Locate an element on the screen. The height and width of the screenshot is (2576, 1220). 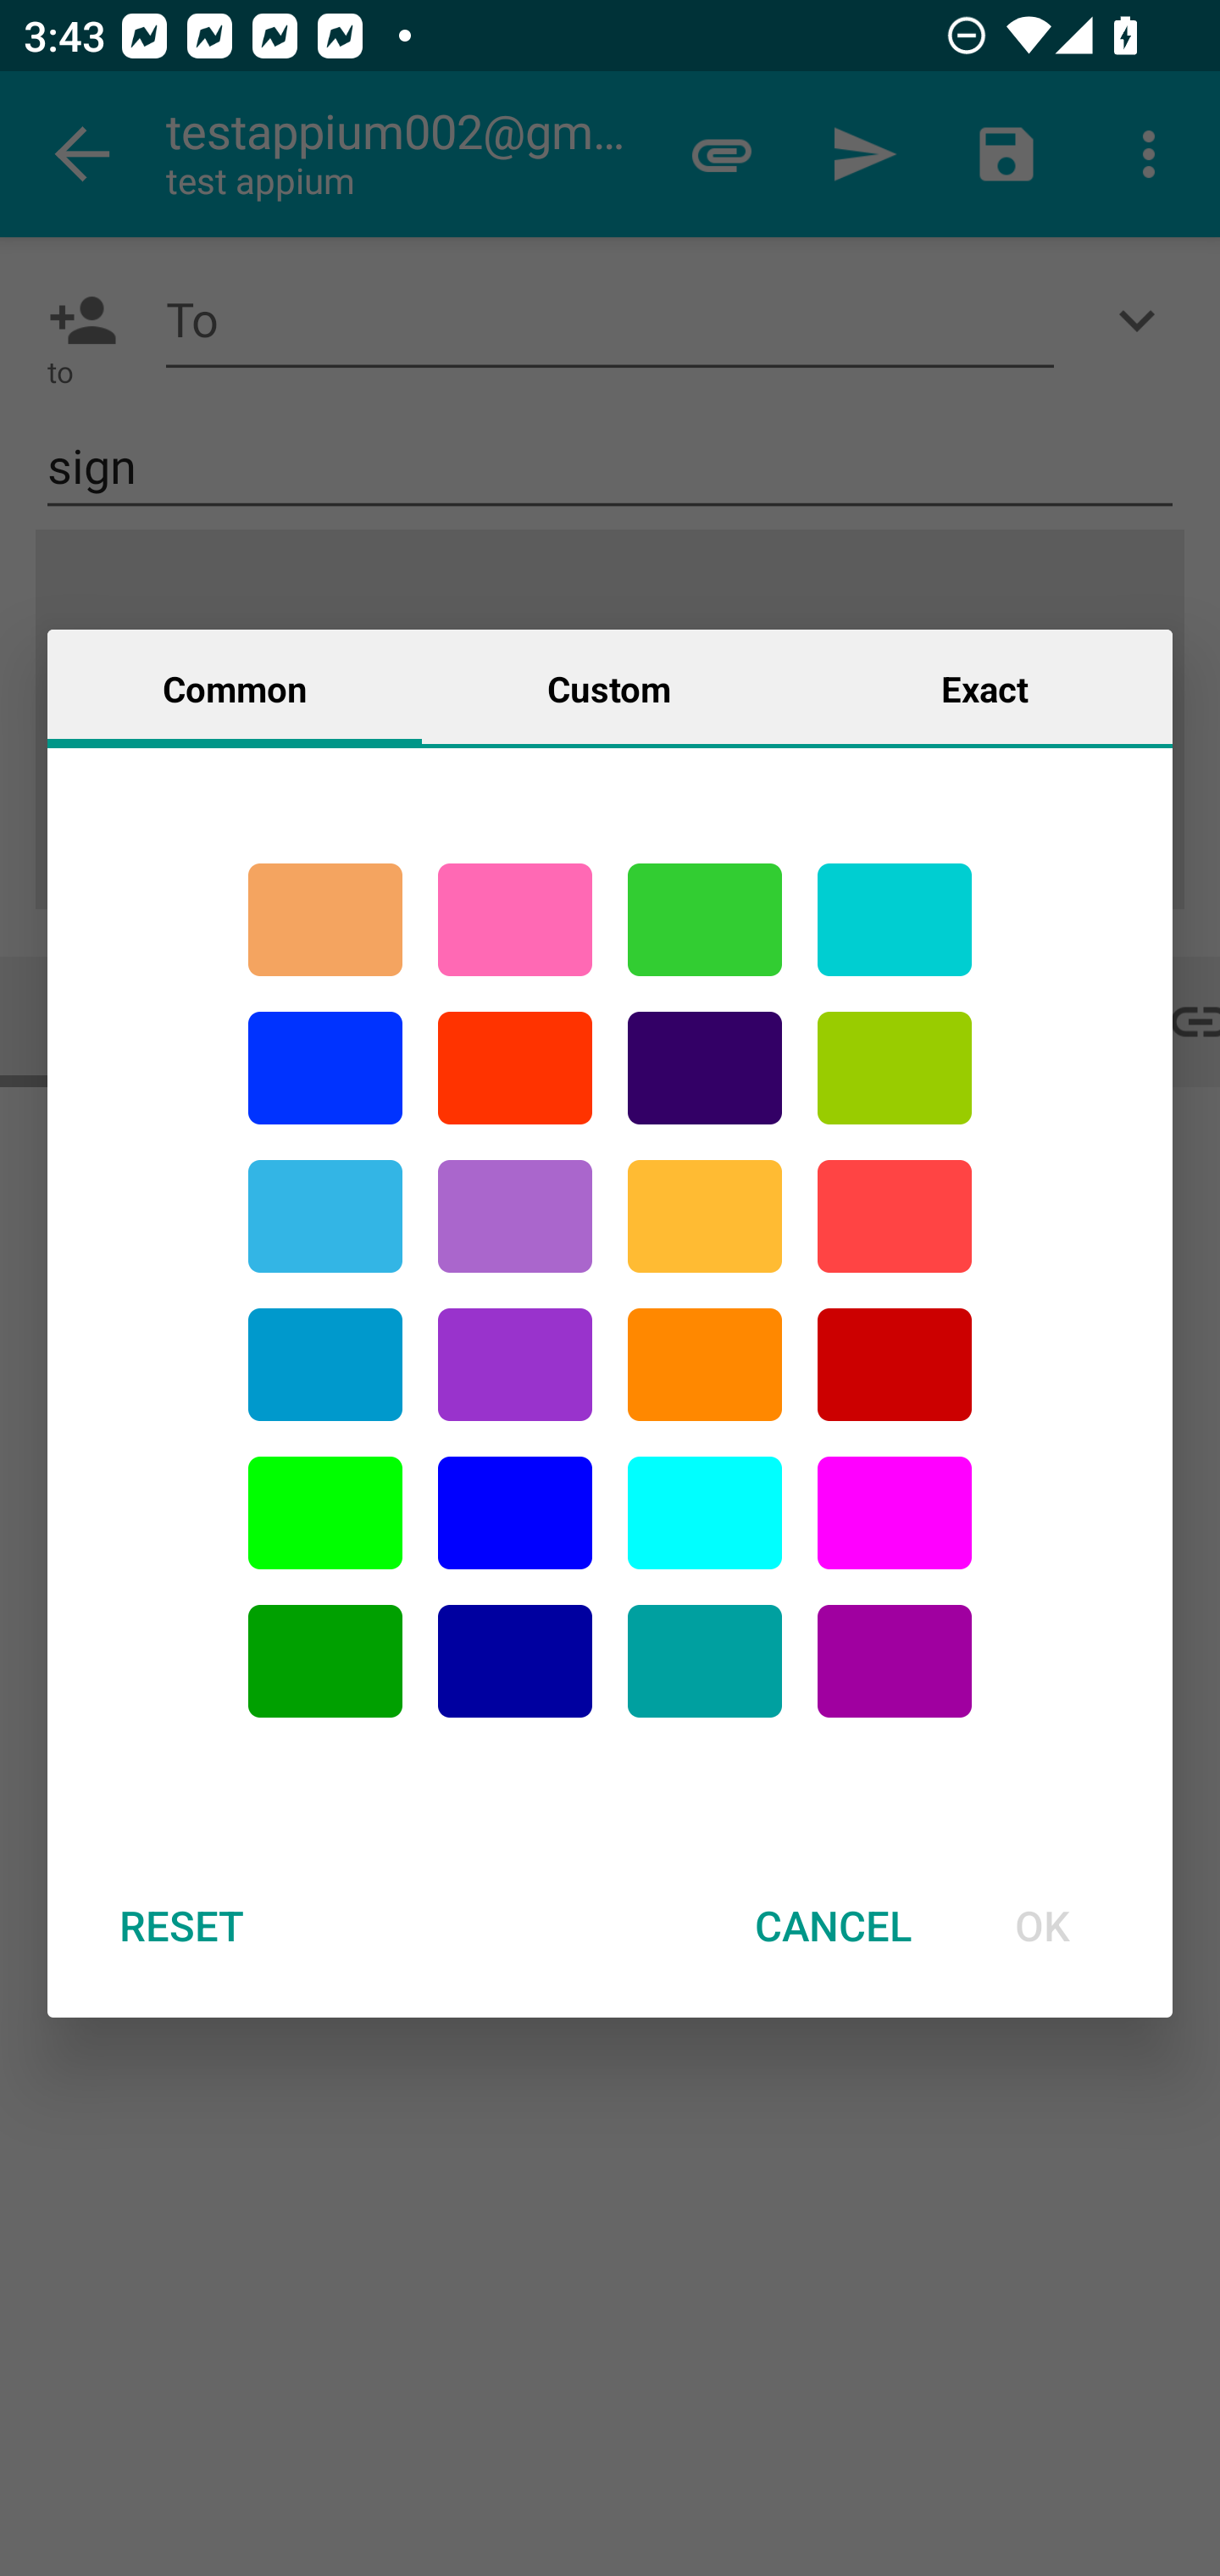
Blue is located at coordinates (325, 1068).